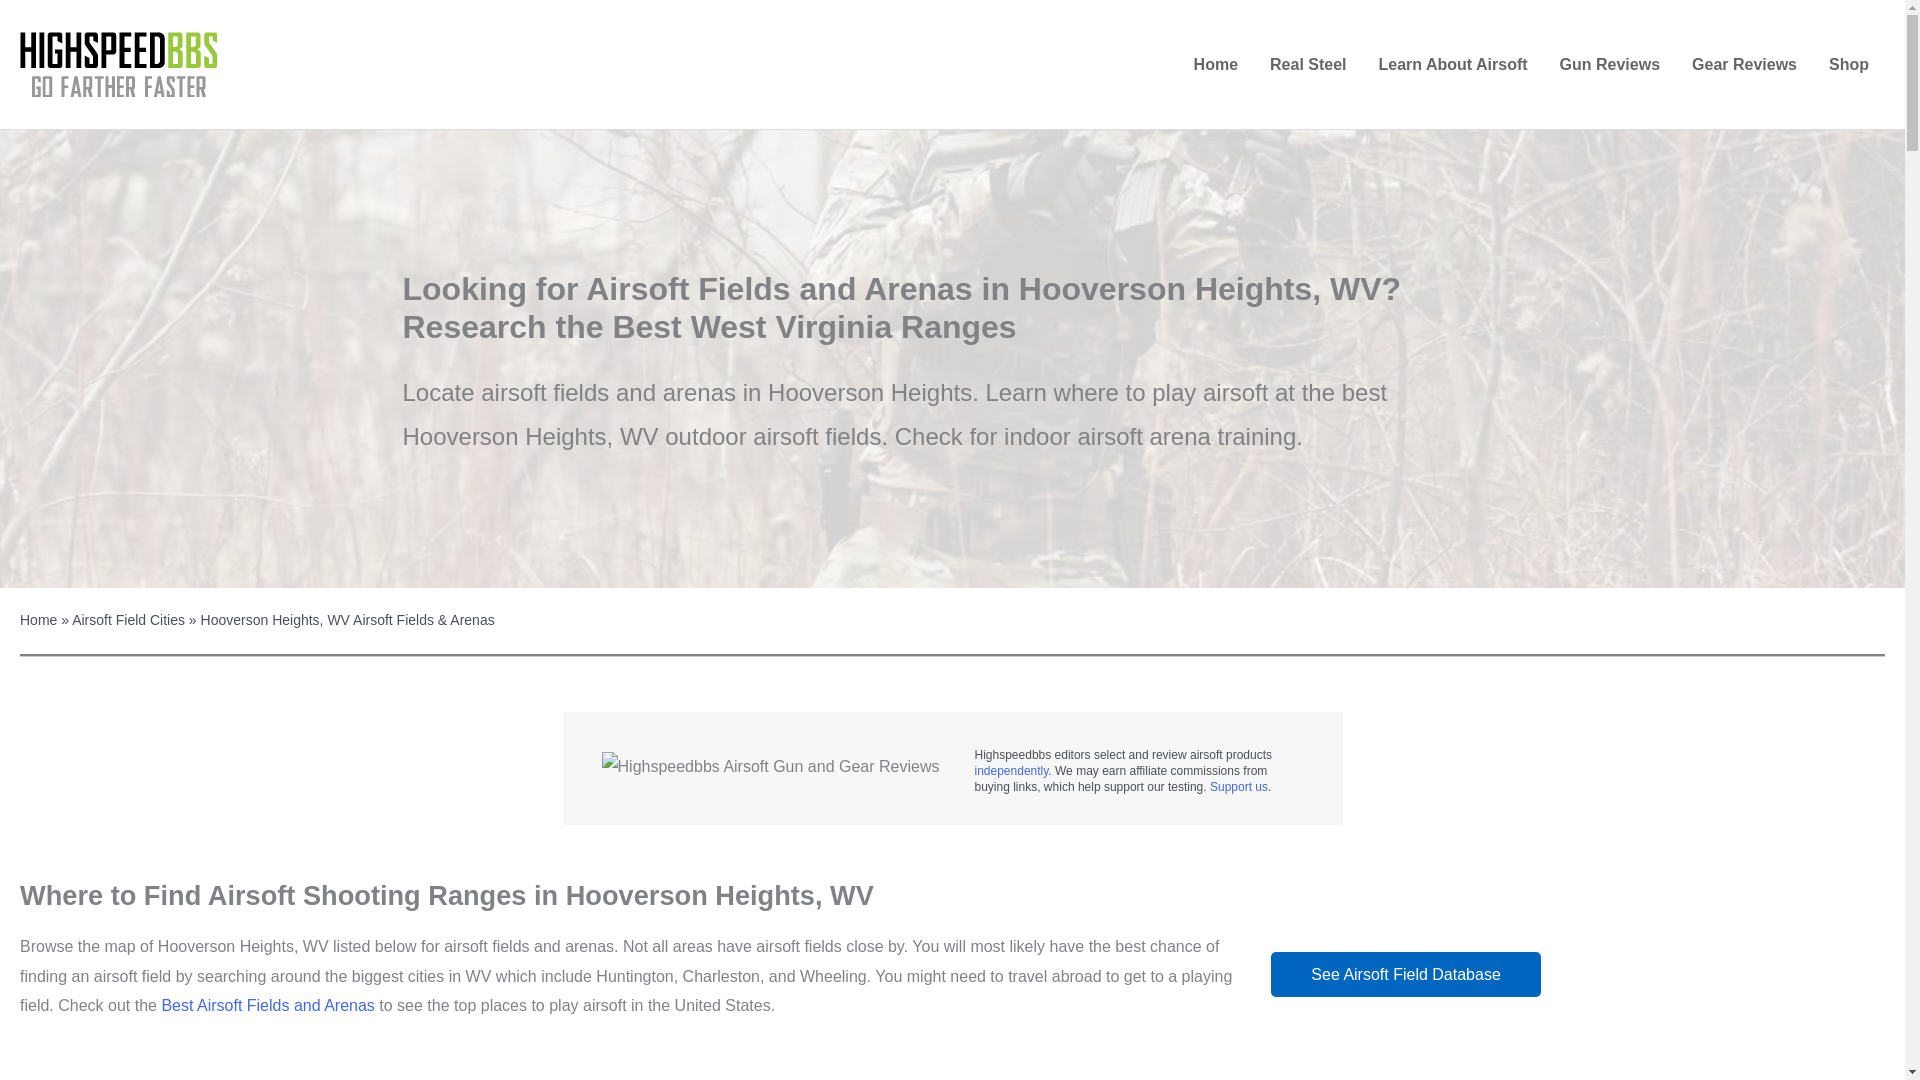 The height and width of the screenshot is (1080, 1920). I want to click on Real Steel, so click(1307, 65).